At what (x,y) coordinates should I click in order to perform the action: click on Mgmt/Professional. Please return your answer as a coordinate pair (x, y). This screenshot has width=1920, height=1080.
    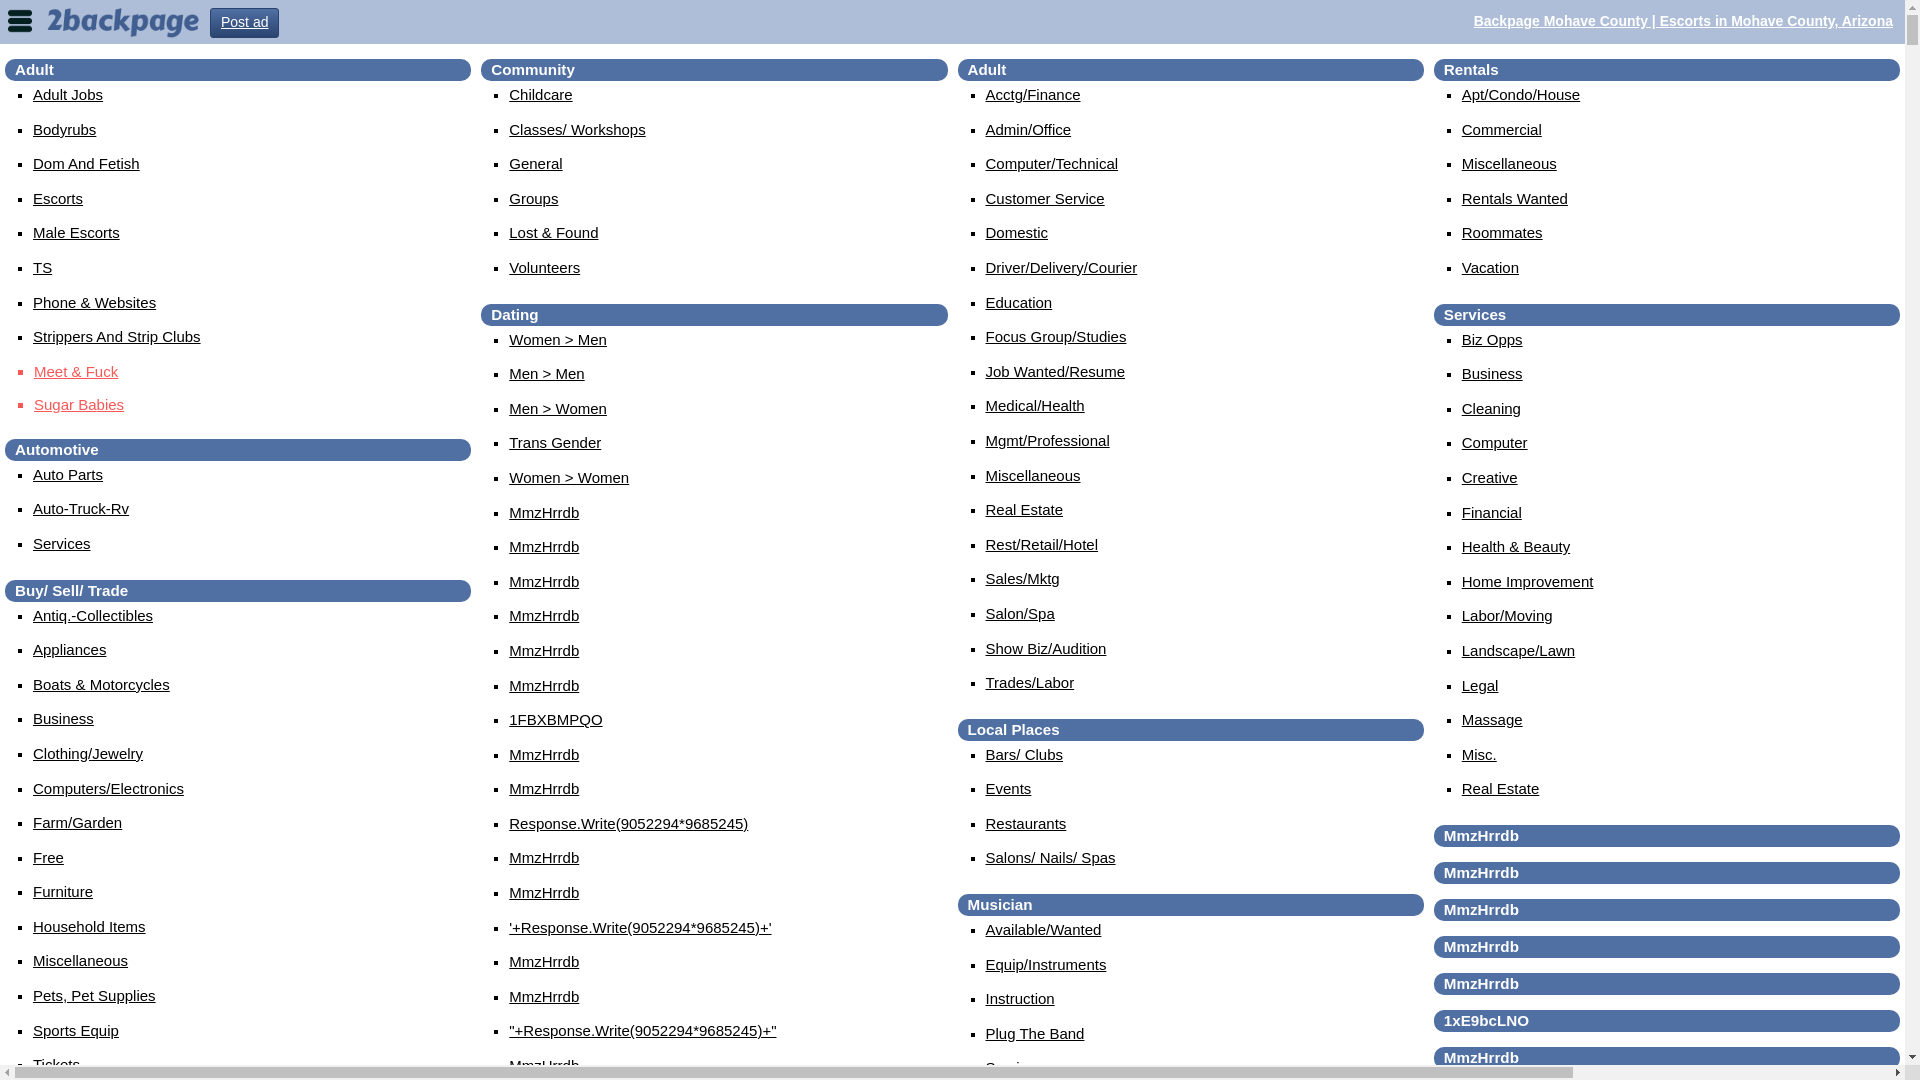
    Looking at the image, I should click on (1048, 440).